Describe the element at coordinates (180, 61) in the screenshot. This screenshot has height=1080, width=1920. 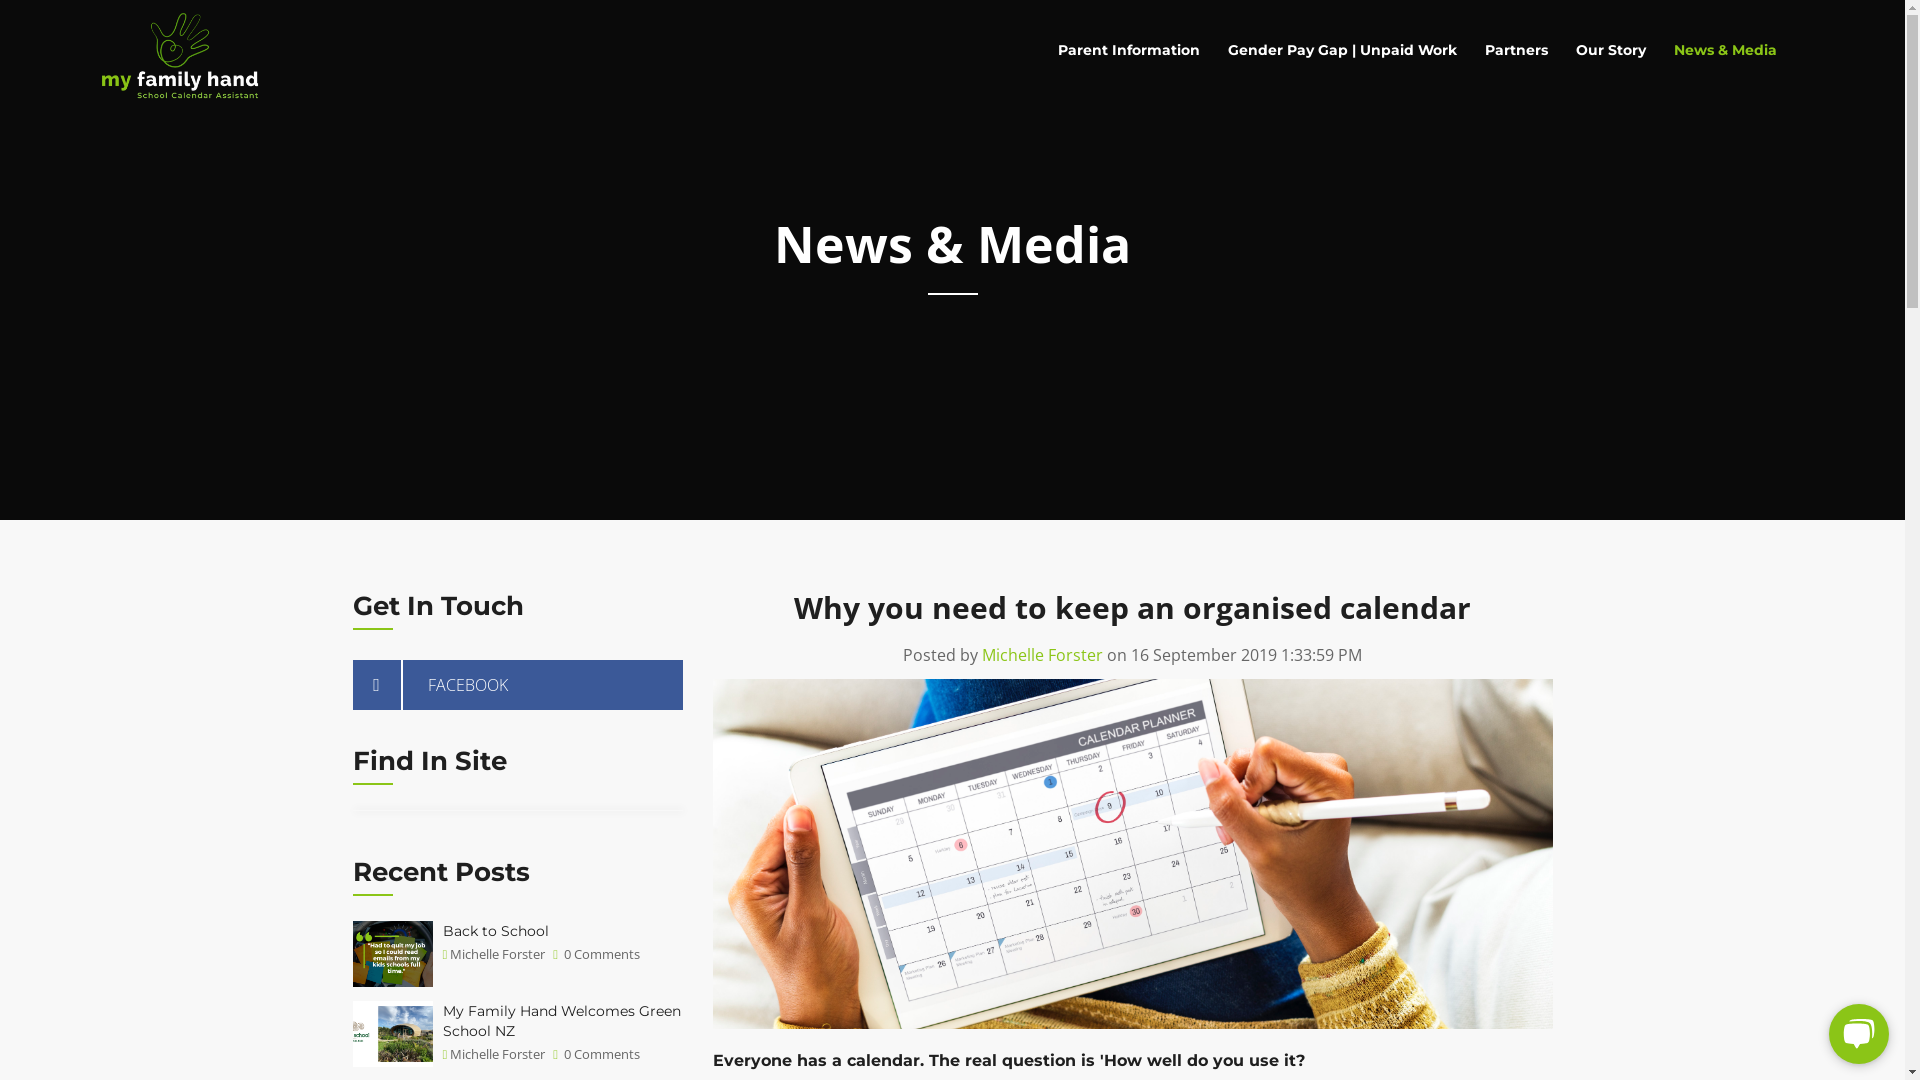
I see `my family hand school app` at that location.